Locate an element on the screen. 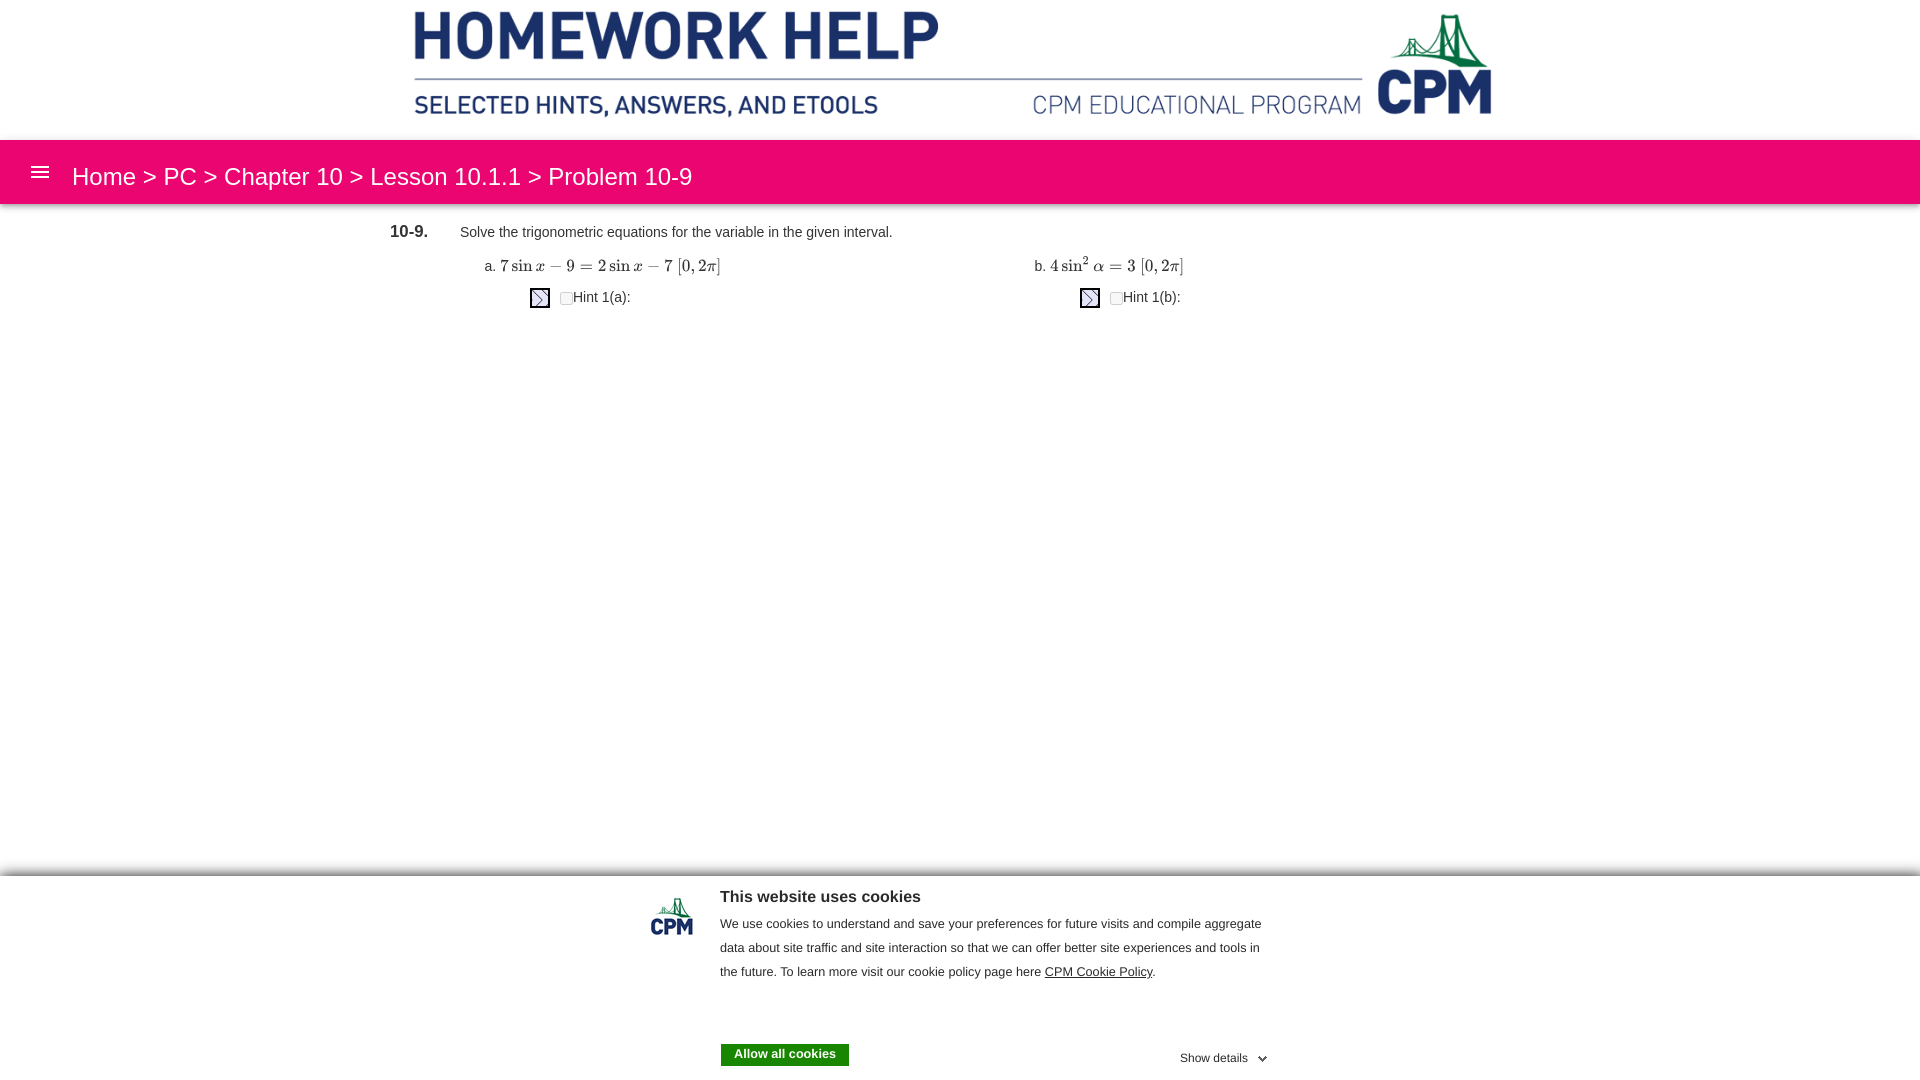 The image size is (1920, 1080). Show details is located at coordinates (1226, 1054).